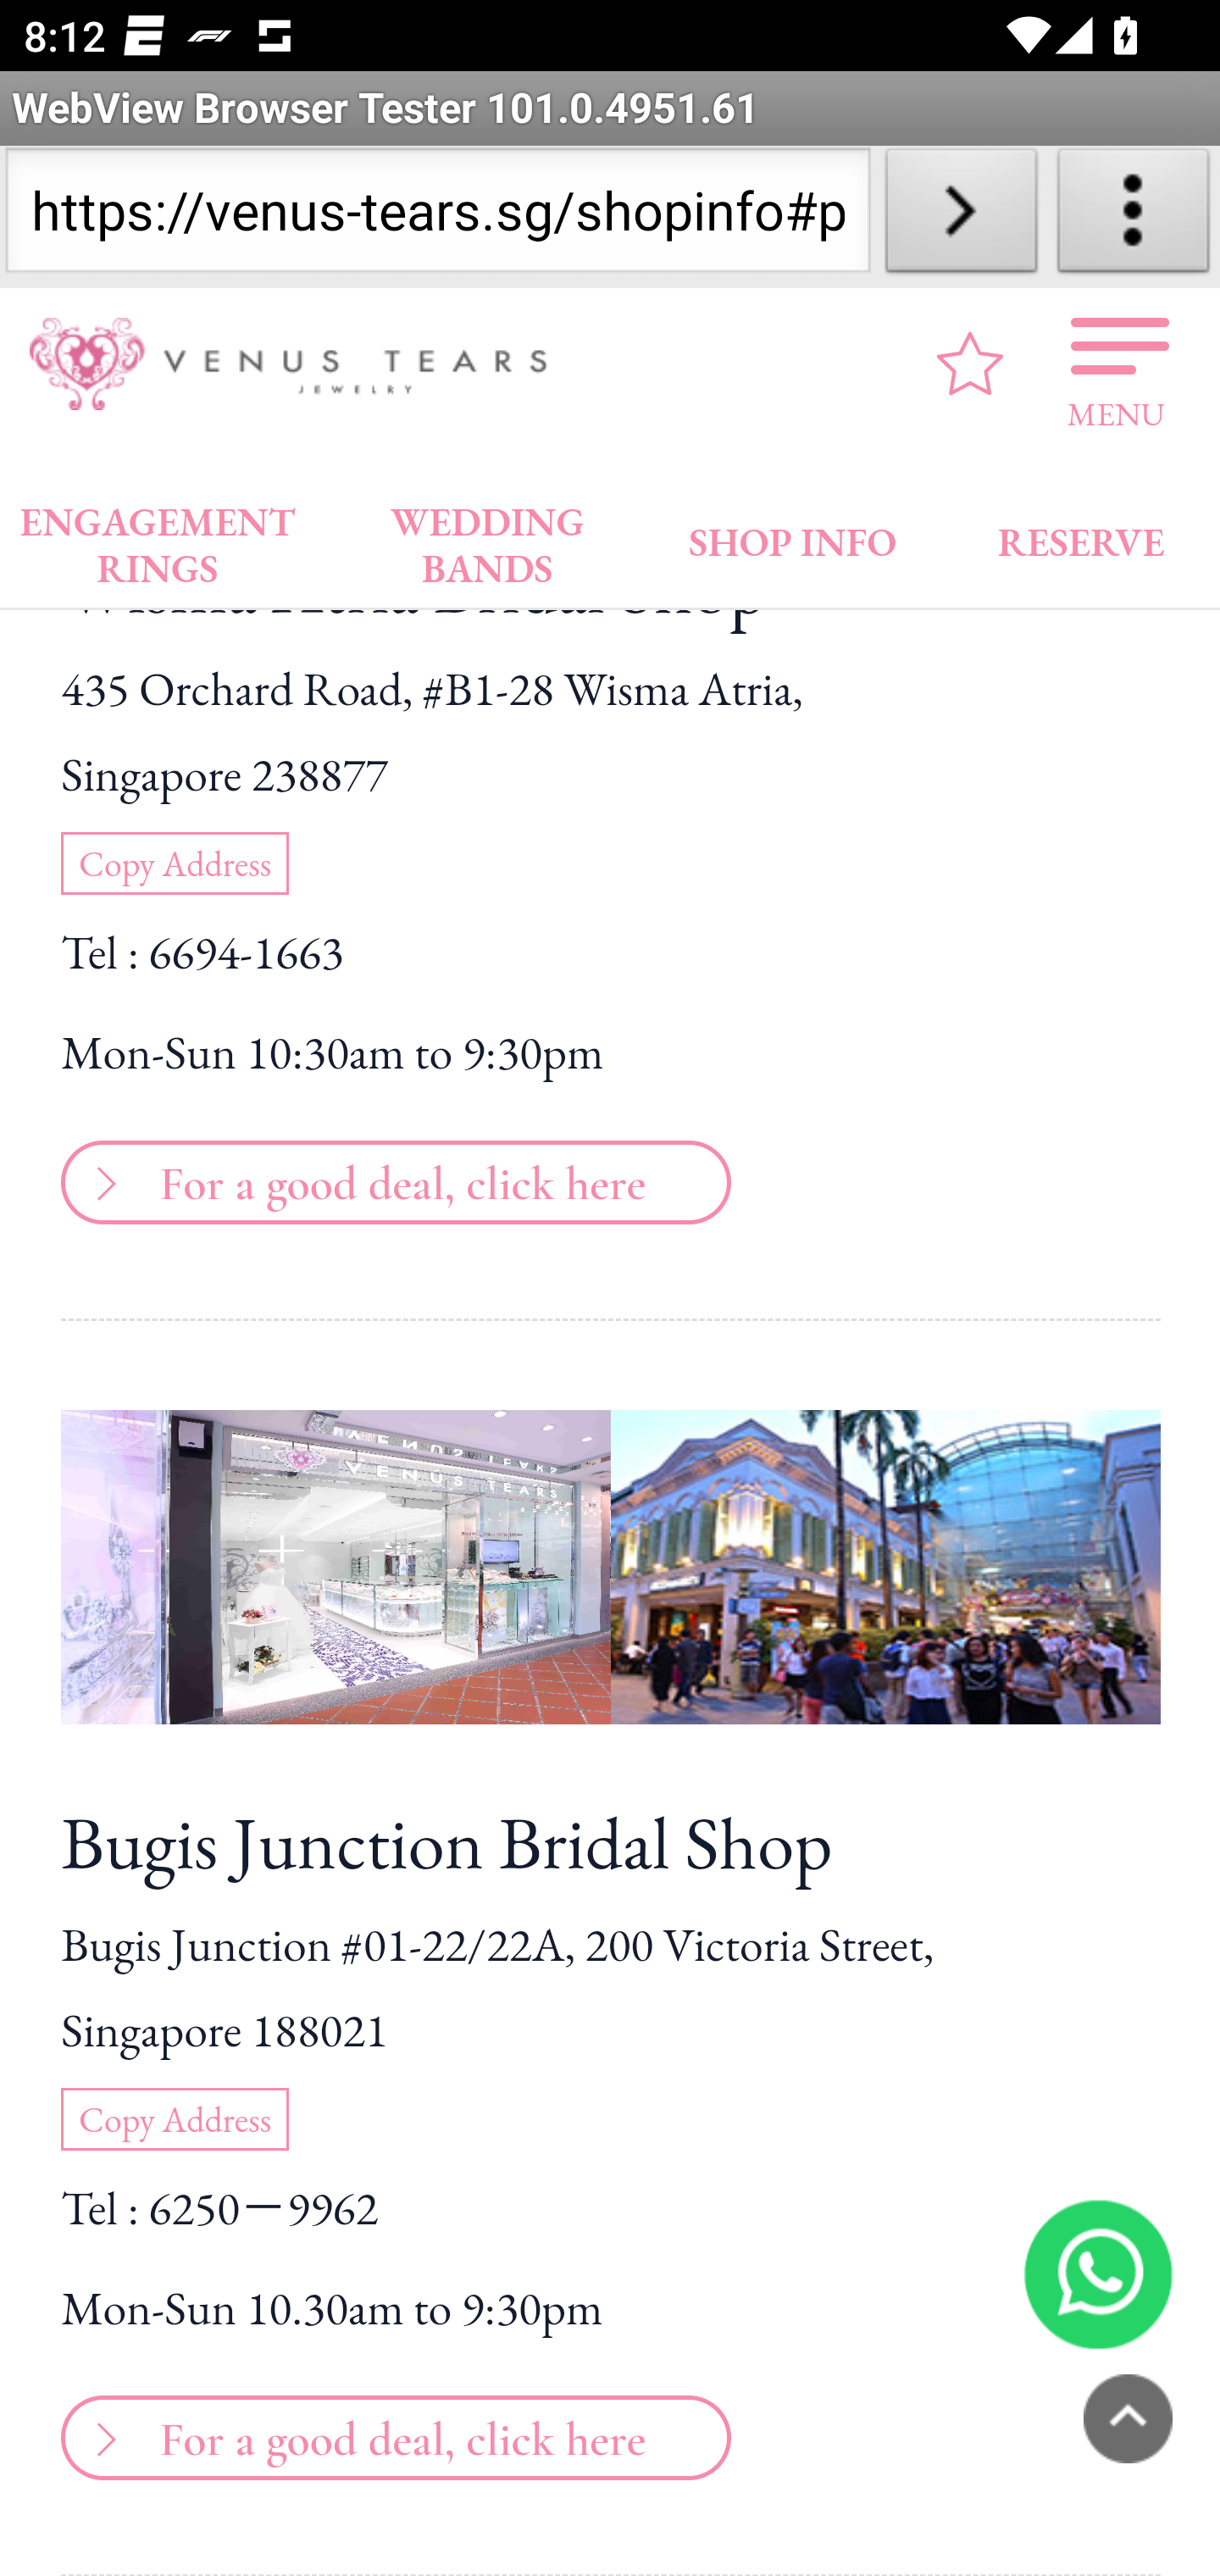  I want to click on PAGETOP, so click(1128, 2418).